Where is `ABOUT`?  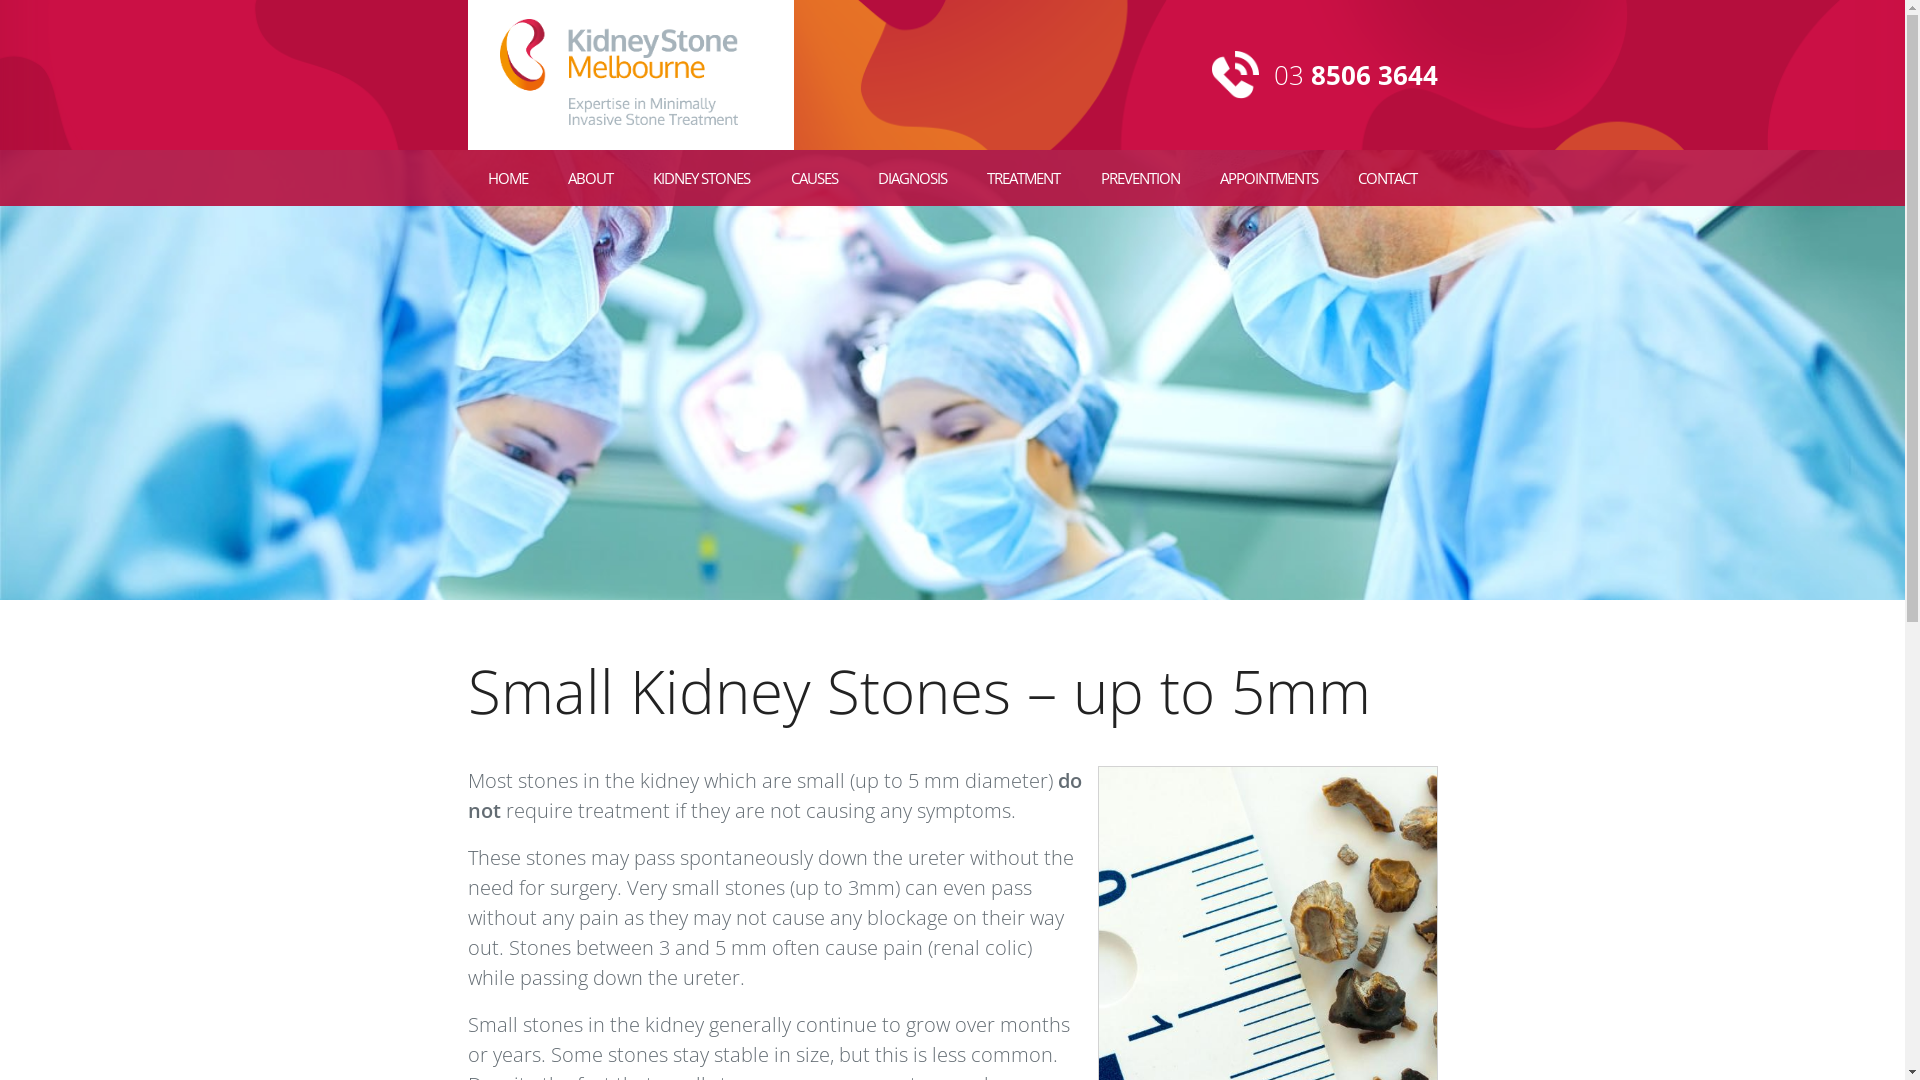
ABOUT is located at coordinates (590, 178).